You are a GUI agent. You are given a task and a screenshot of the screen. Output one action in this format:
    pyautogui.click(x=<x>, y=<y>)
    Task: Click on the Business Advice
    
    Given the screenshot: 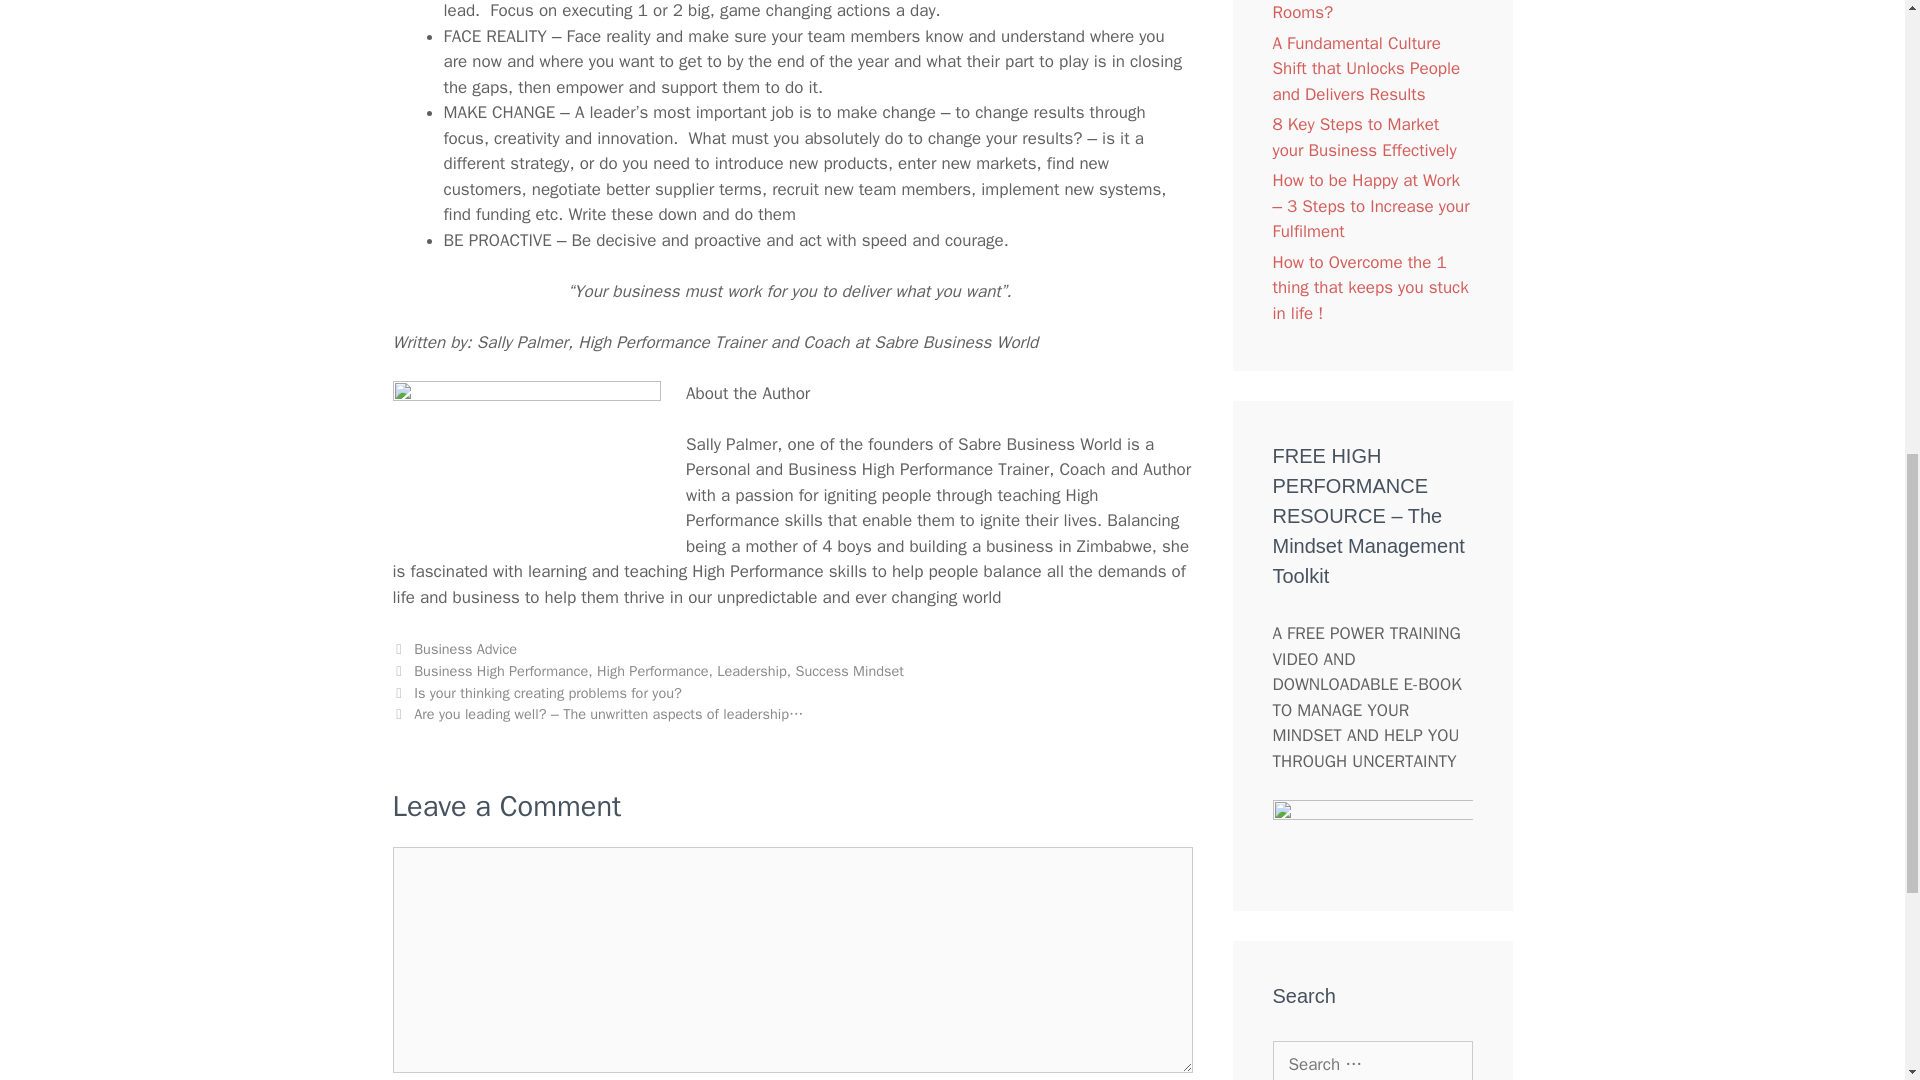 What is the action you would take?
    pyautogui.click(x=465, y=648)
    